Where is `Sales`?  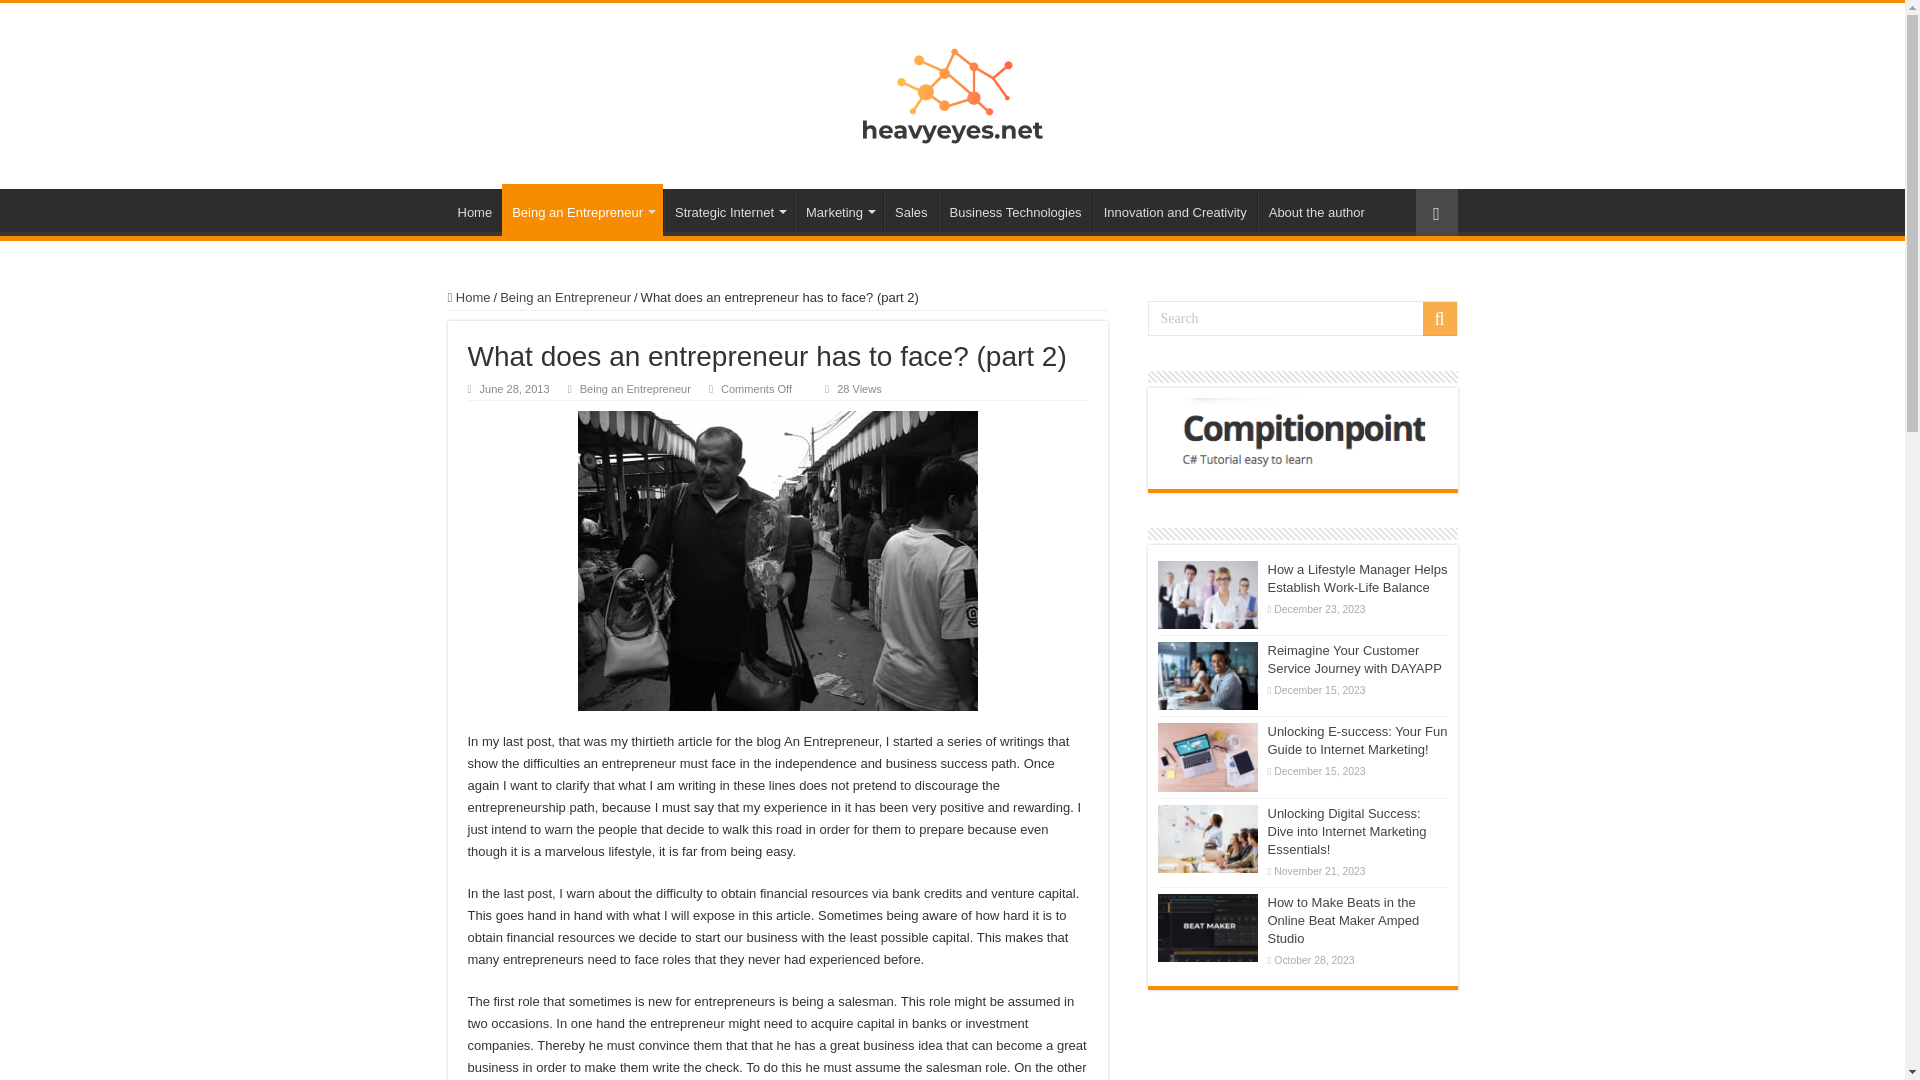 Sales is located at coordinates (910, 210).